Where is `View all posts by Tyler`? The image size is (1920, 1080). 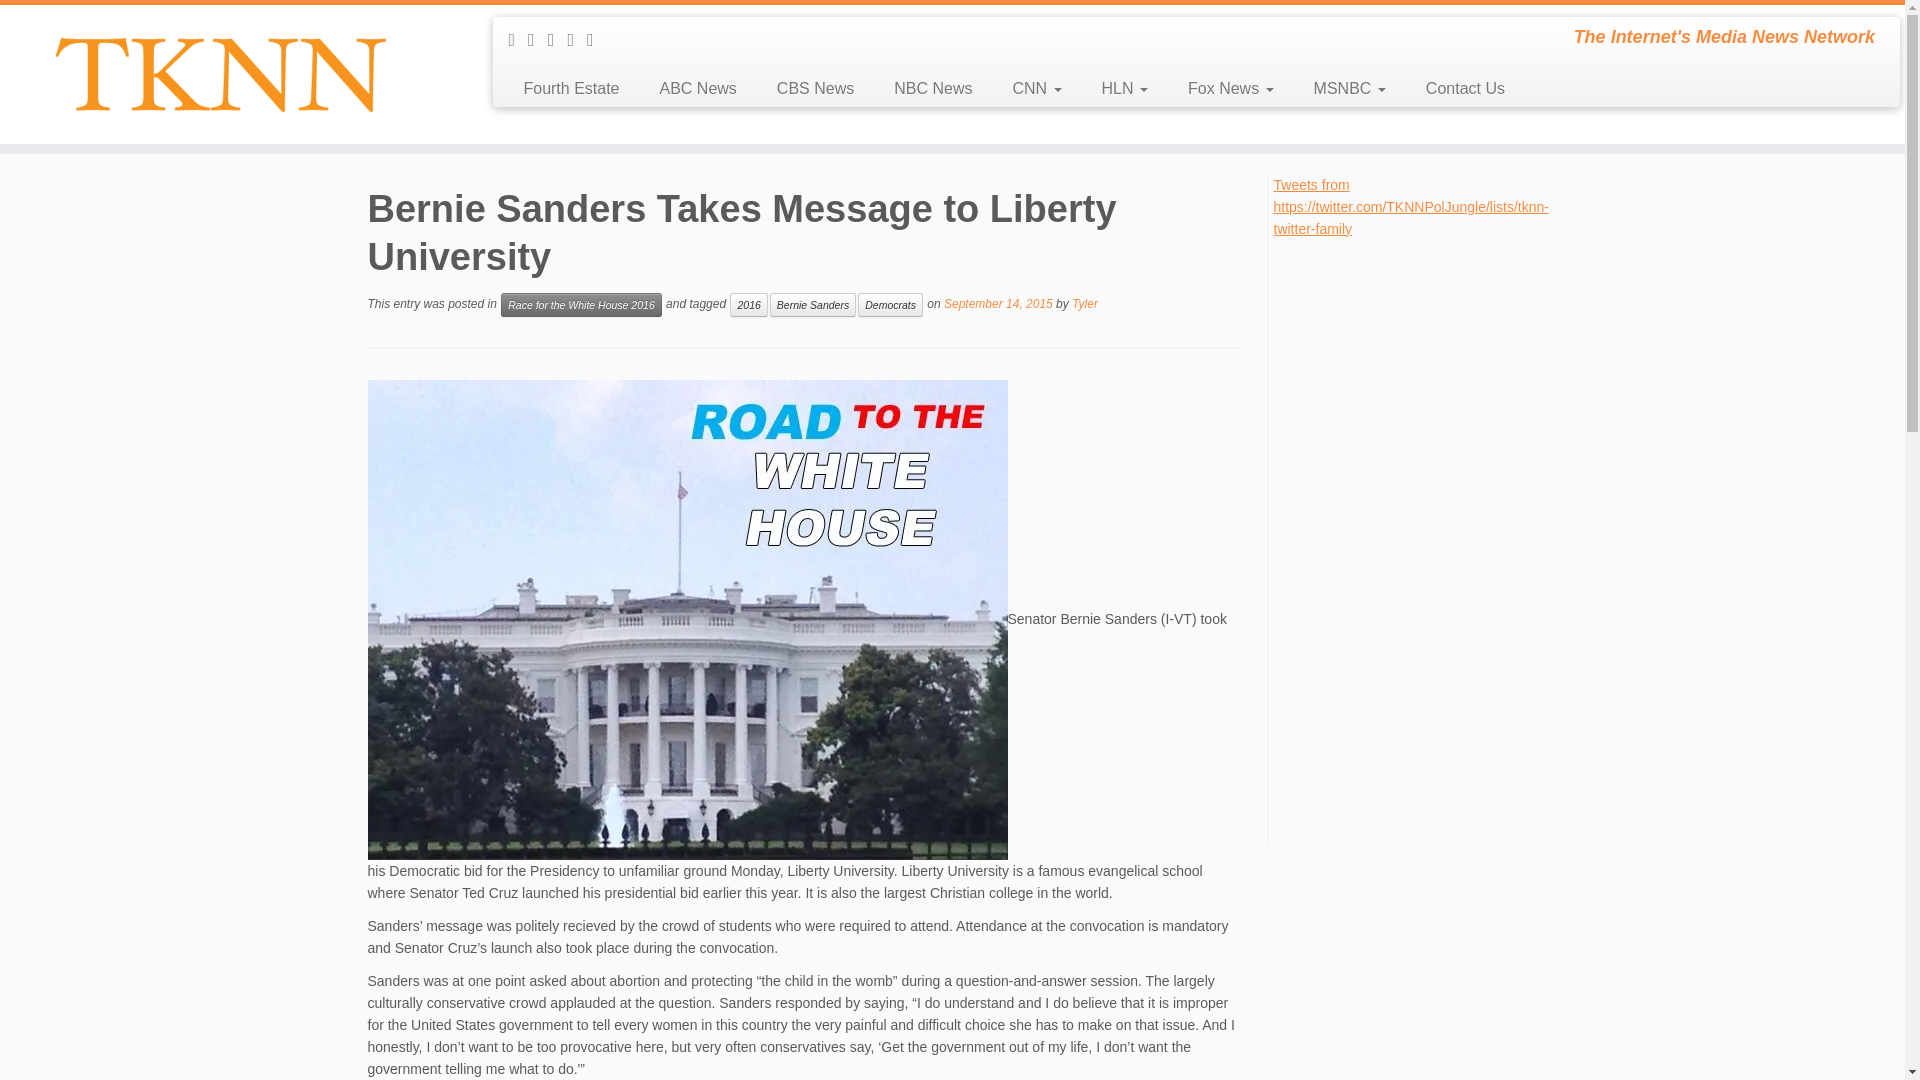
View all posts by Tyler is located at coordinates (1084, 304).